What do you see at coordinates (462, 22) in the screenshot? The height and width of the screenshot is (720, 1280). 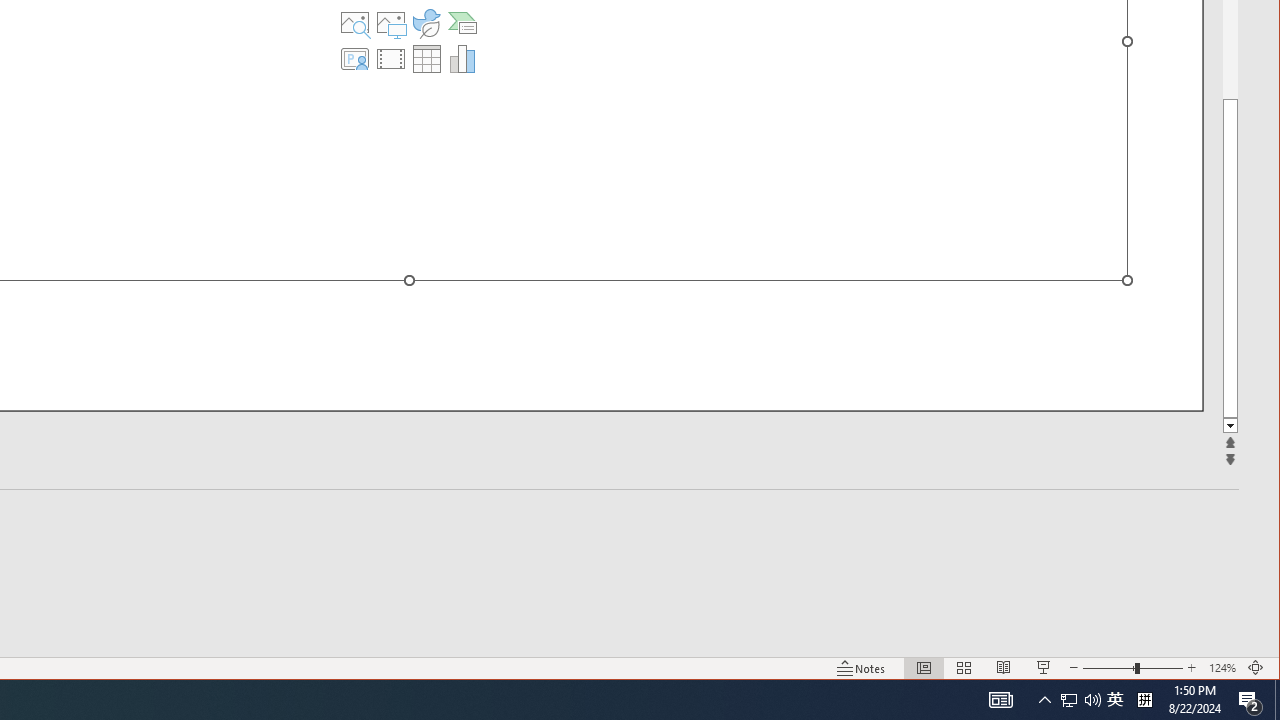 I see `Insert a SmartArt Graphic` at bounding box center [462, 22].